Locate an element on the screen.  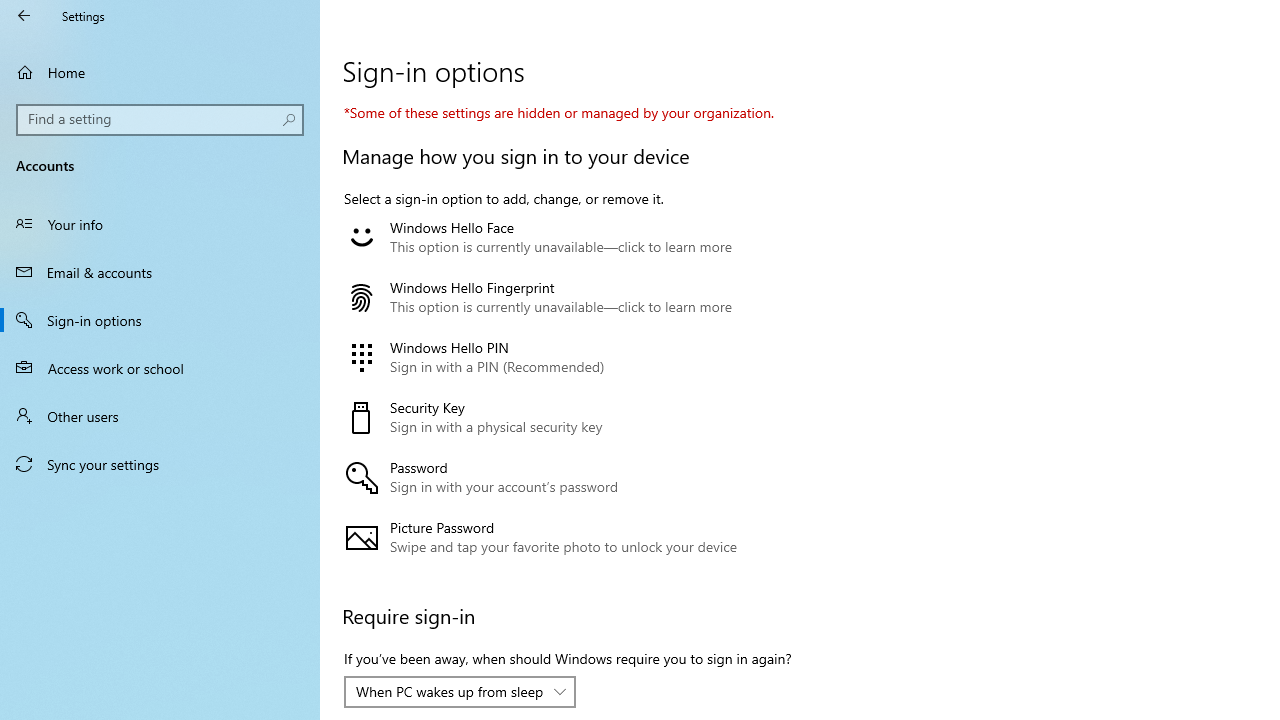
Sync your settings is located at coordinates (160, 464).